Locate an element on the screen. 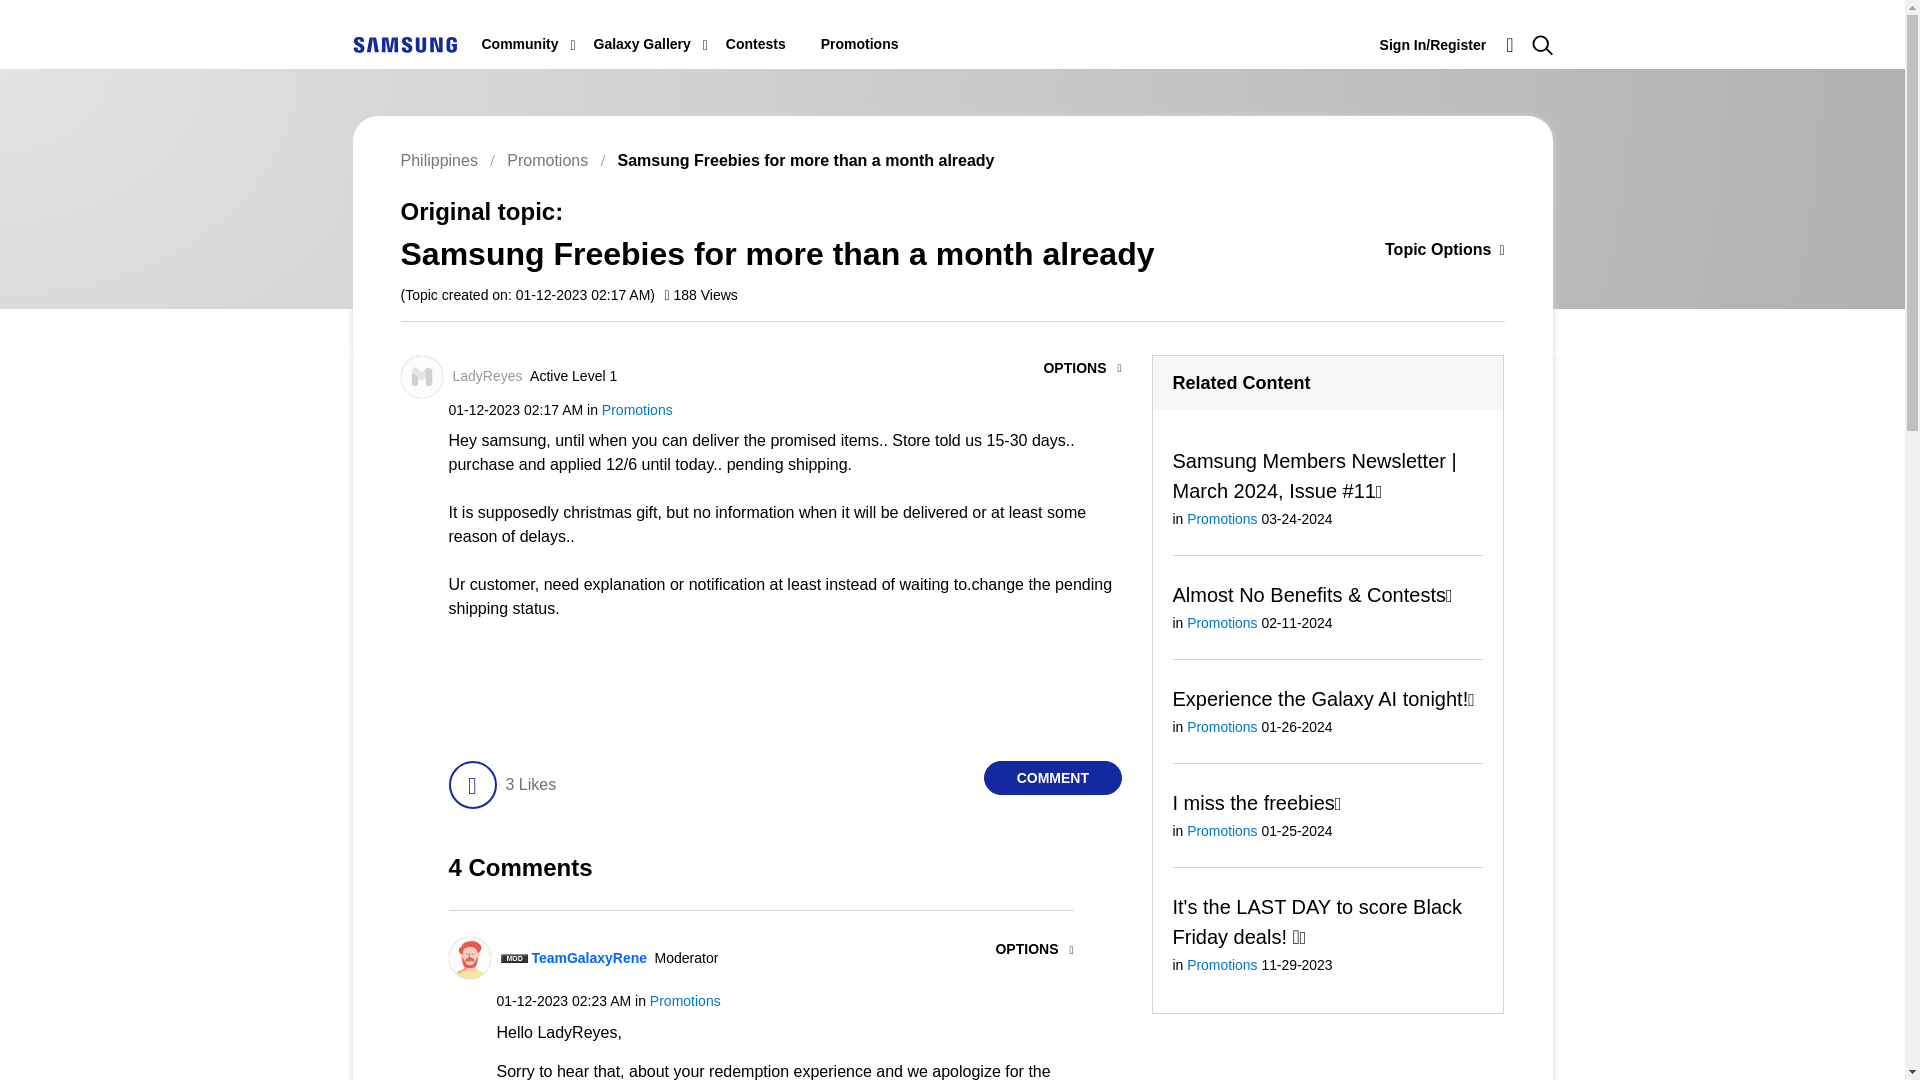 The image size is (1920, 1080). Galaxy Gallery is located at coordinates (642, 44).